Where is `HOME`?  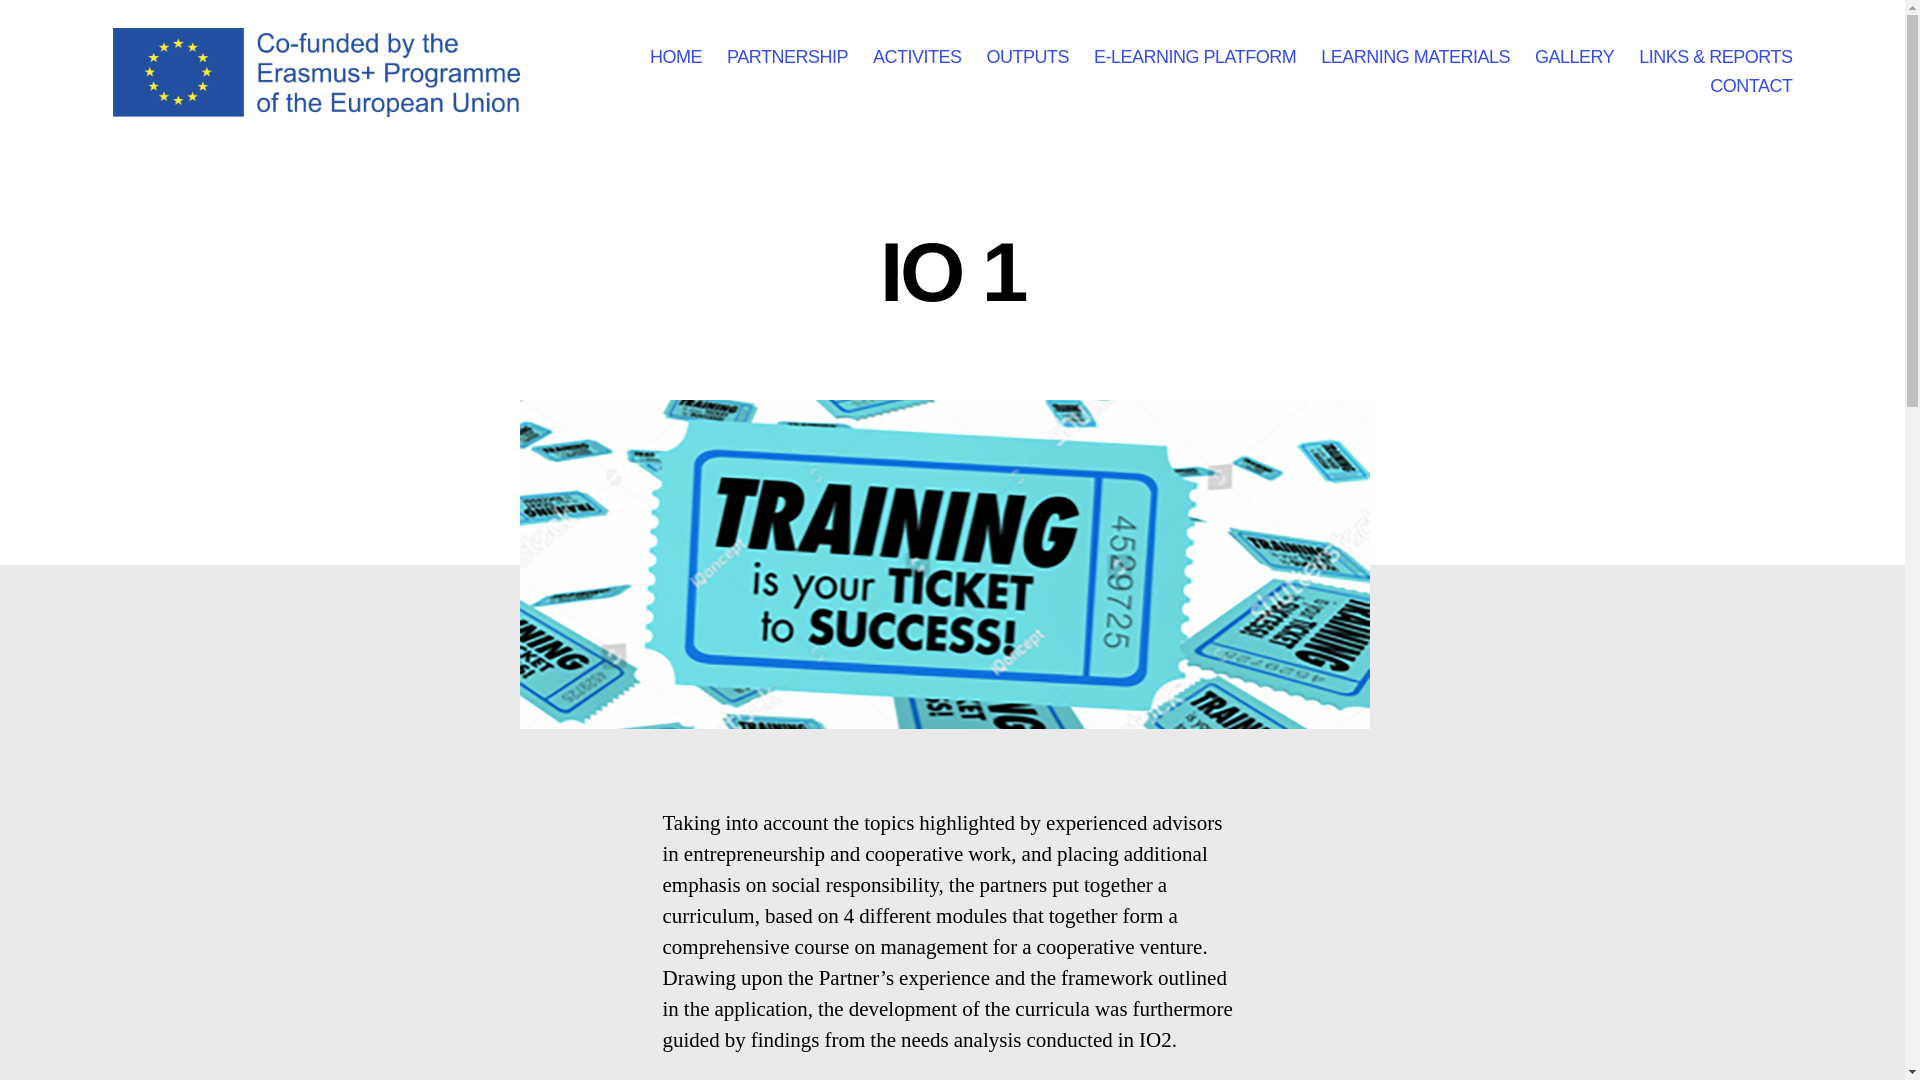
HOME is located at coordinates (676, 58).